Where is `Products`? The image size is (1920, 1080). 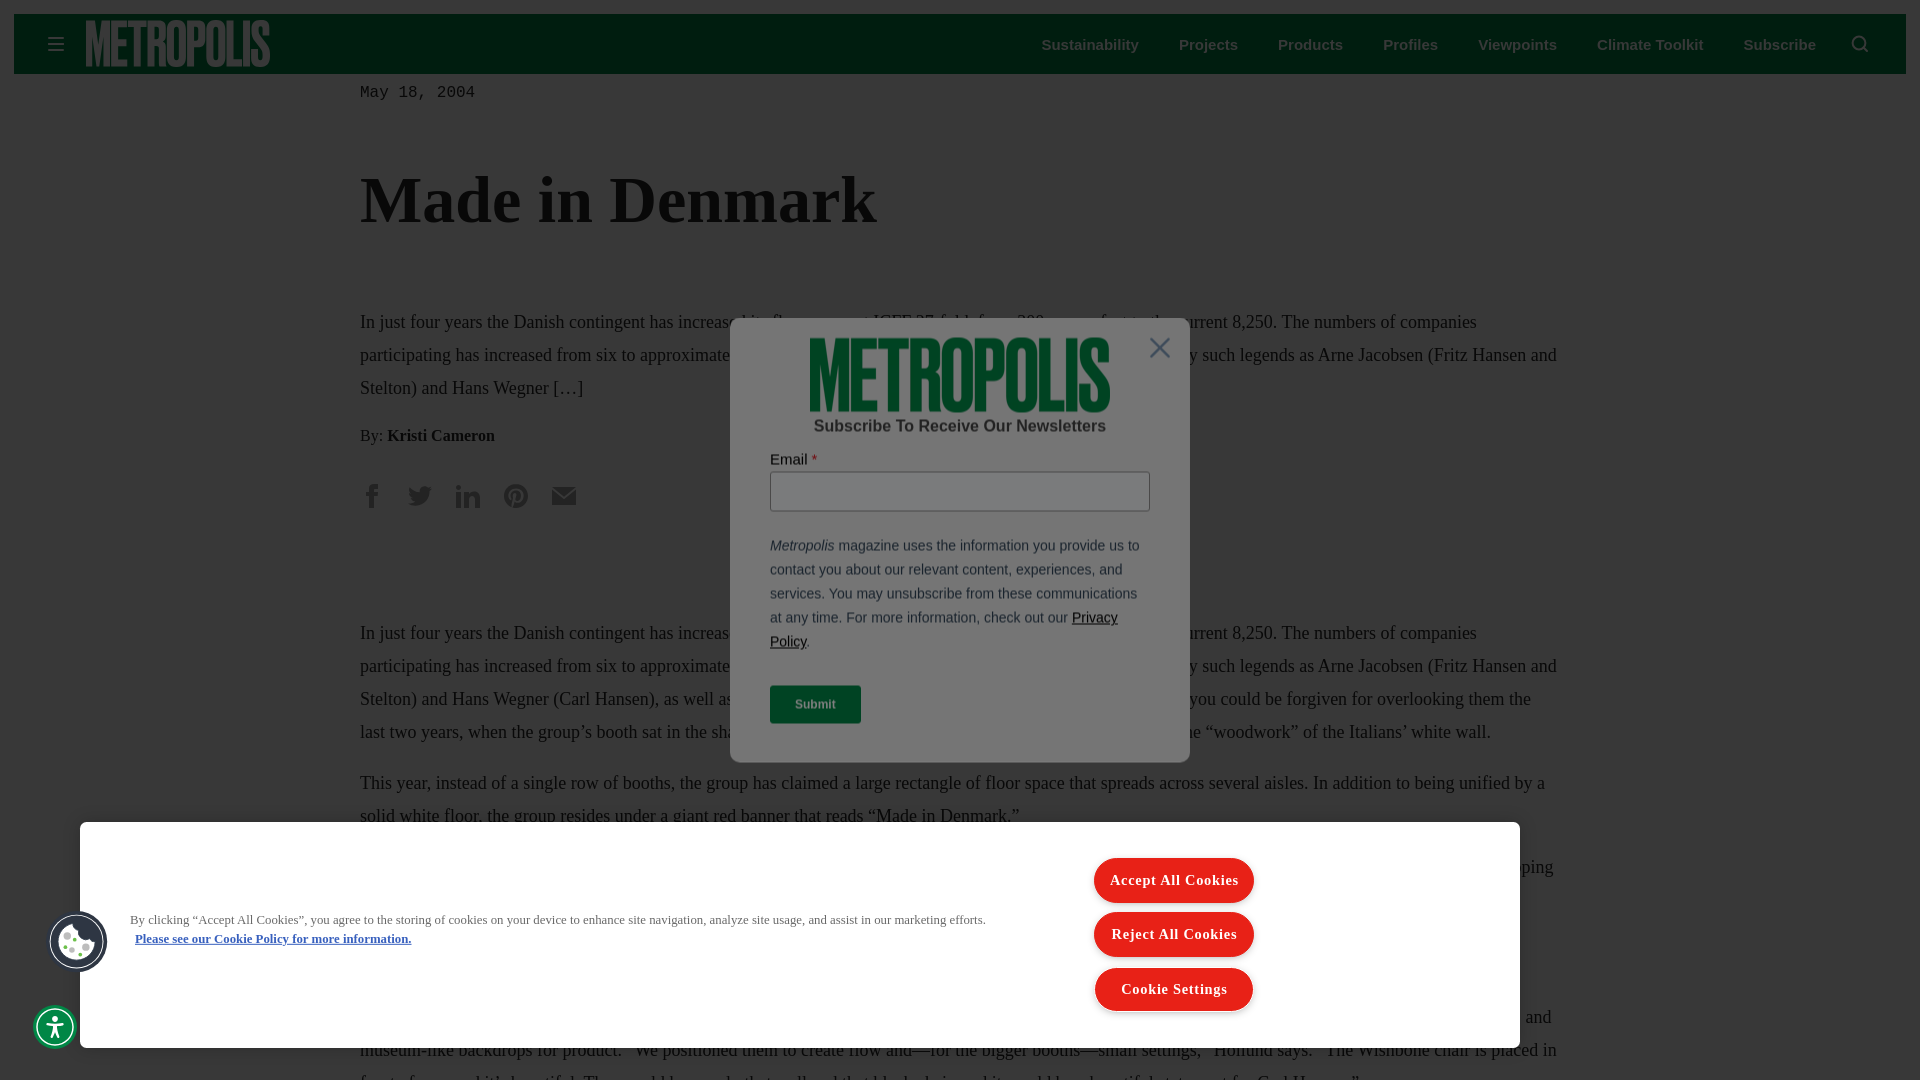
Products is located at coordinates (1310, 44).